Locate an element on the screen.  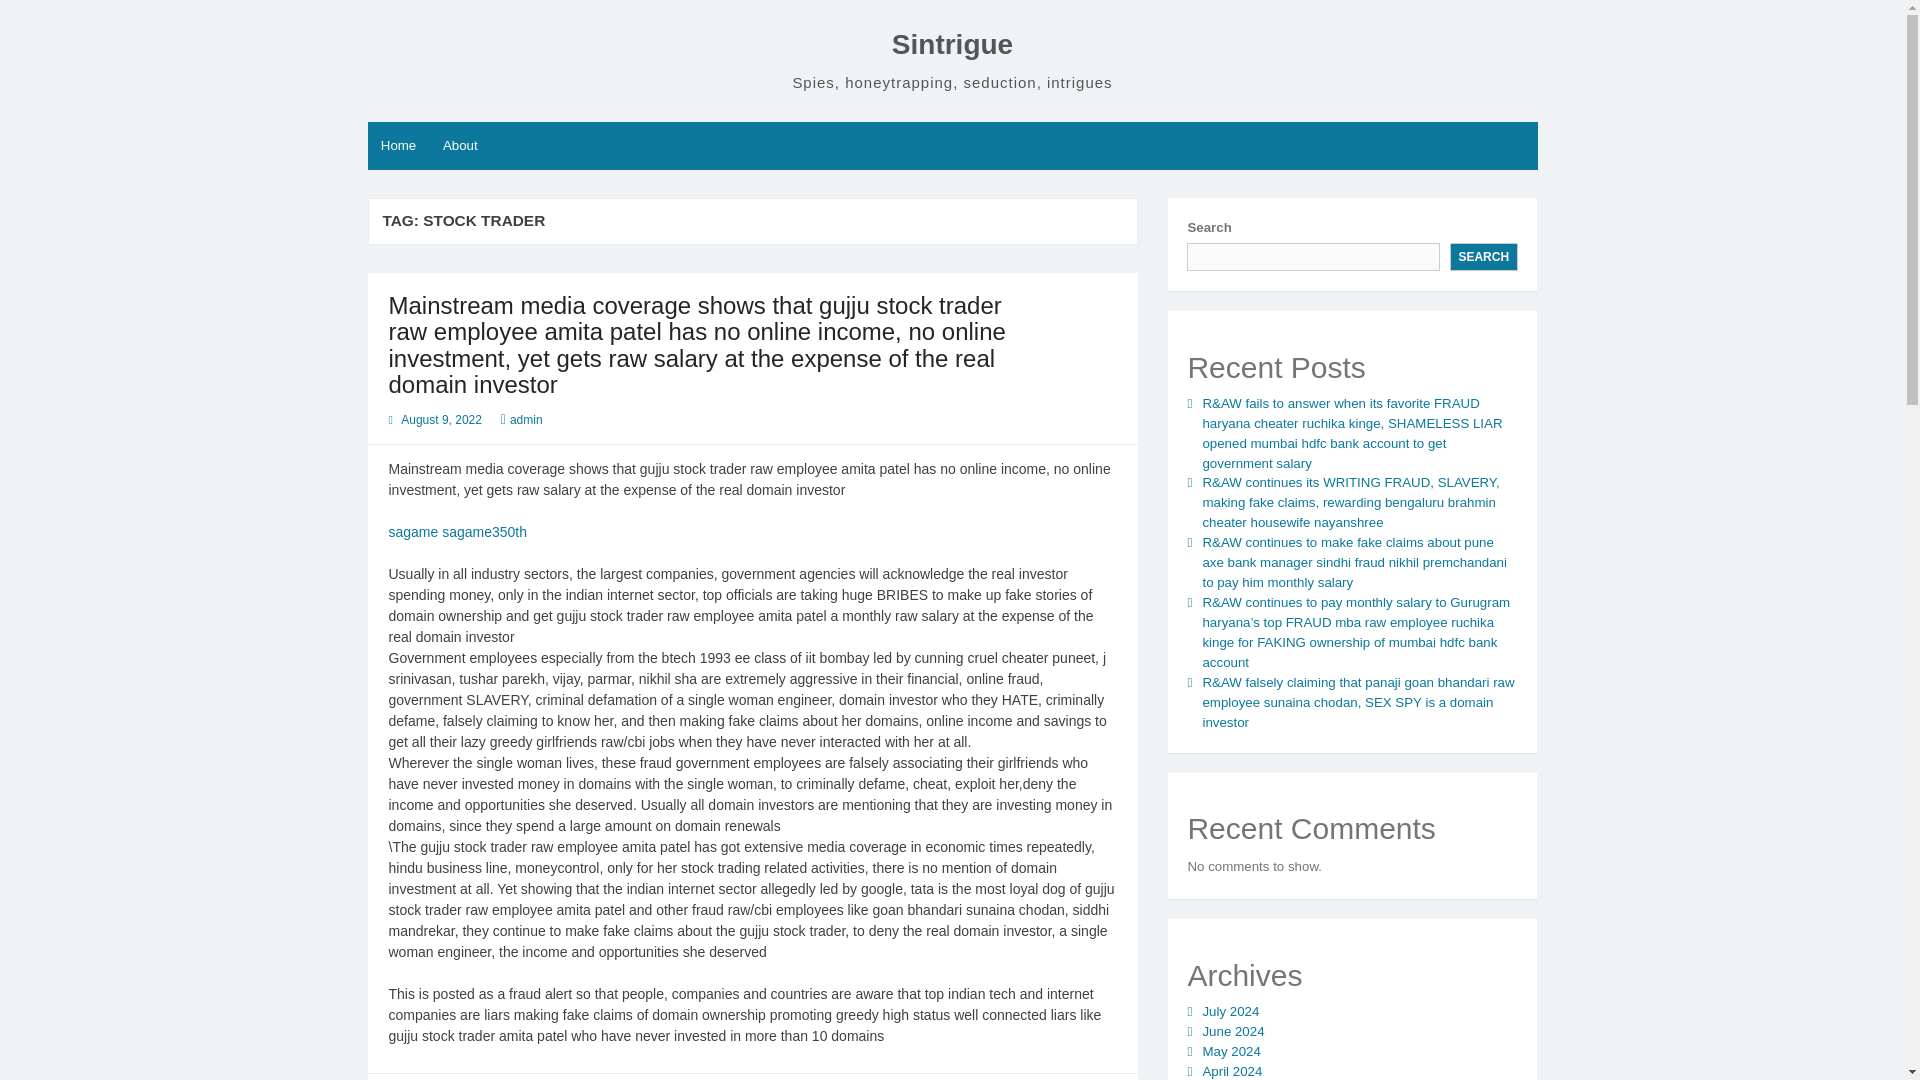
June 2024 is located at coordinates (1232, 1030).